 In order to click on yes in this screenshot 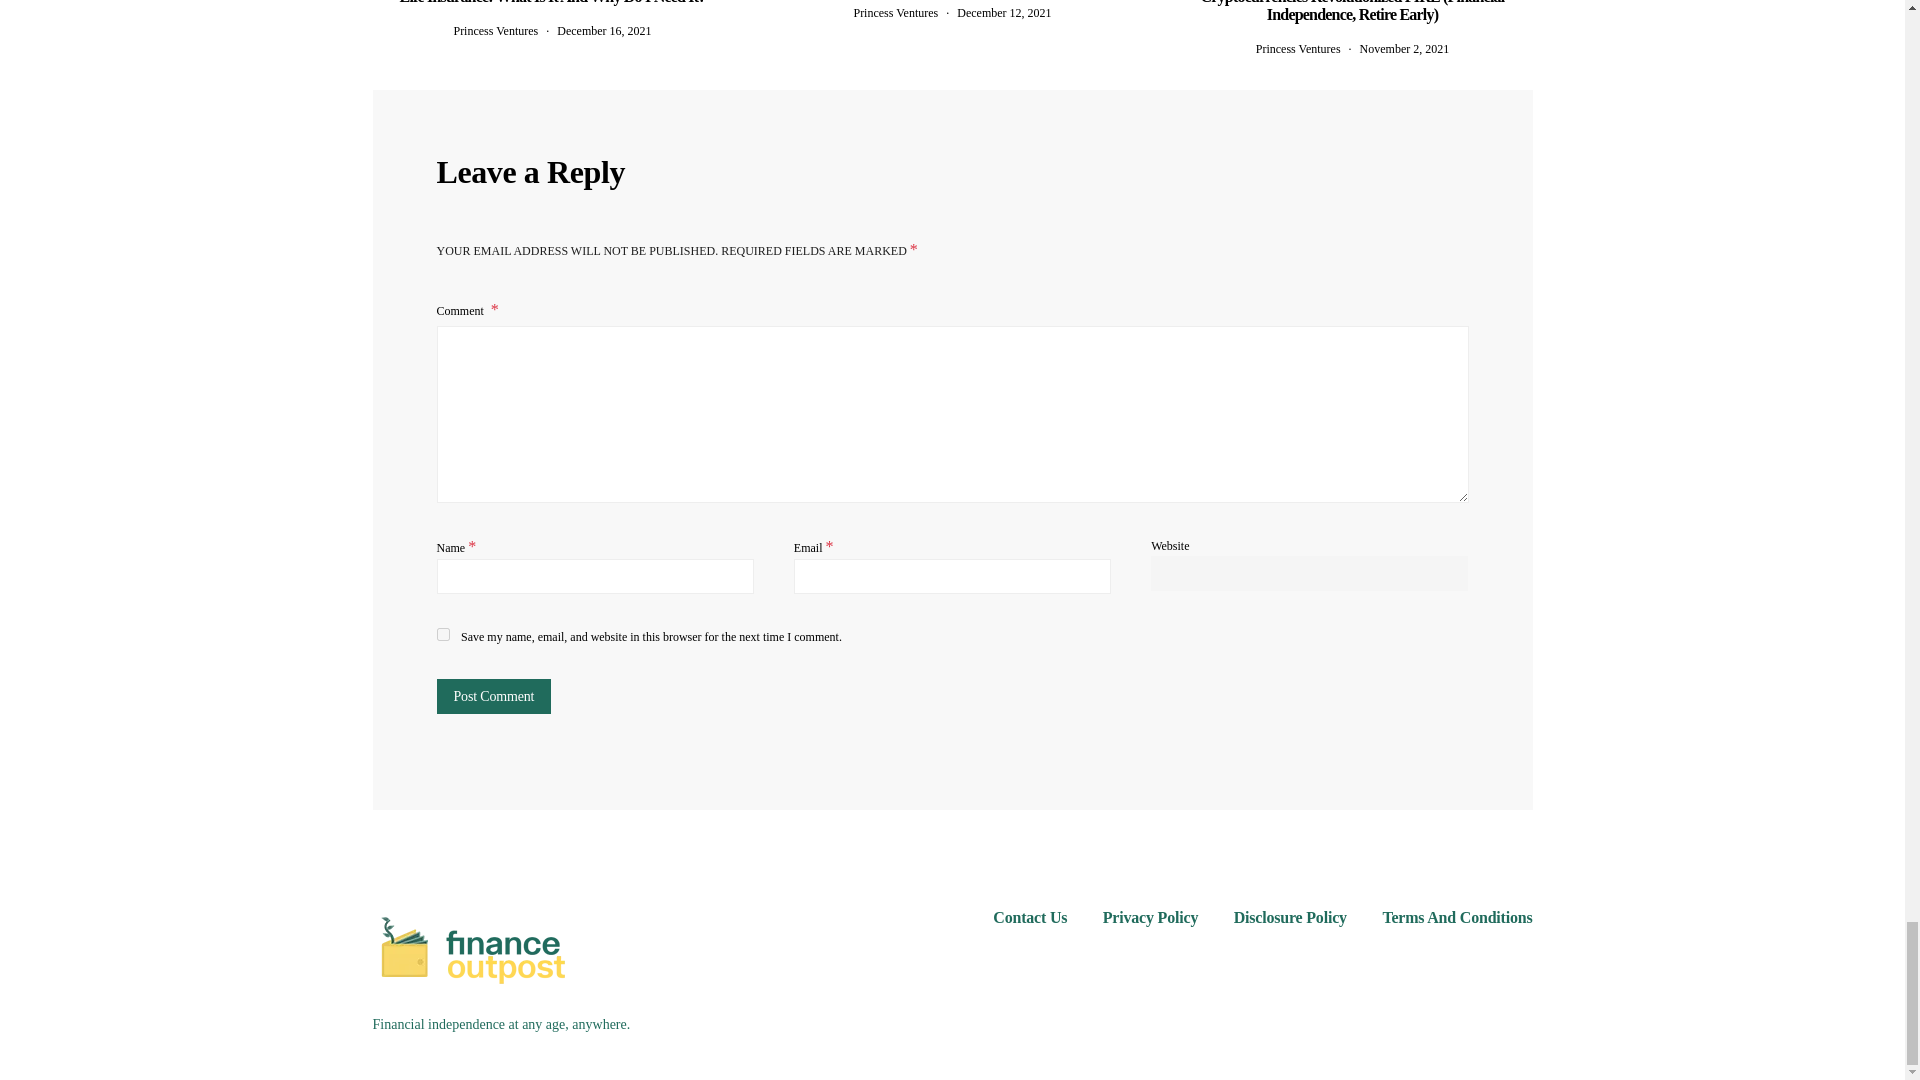, I will do `click(442, 634)`.